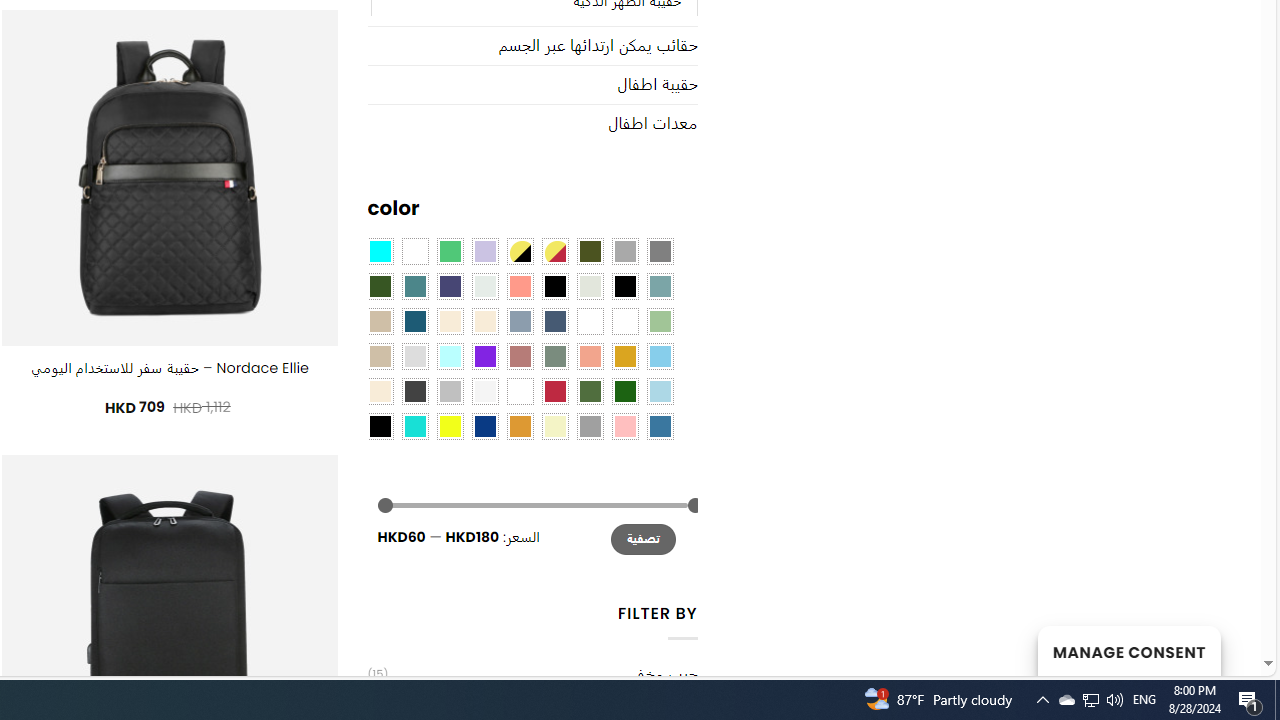 Image resolution: width=1280 pixels, height=720 pixels. Describe the element at coordinates (484, 251) in the screenshot. I see `Light Purple` at that location.